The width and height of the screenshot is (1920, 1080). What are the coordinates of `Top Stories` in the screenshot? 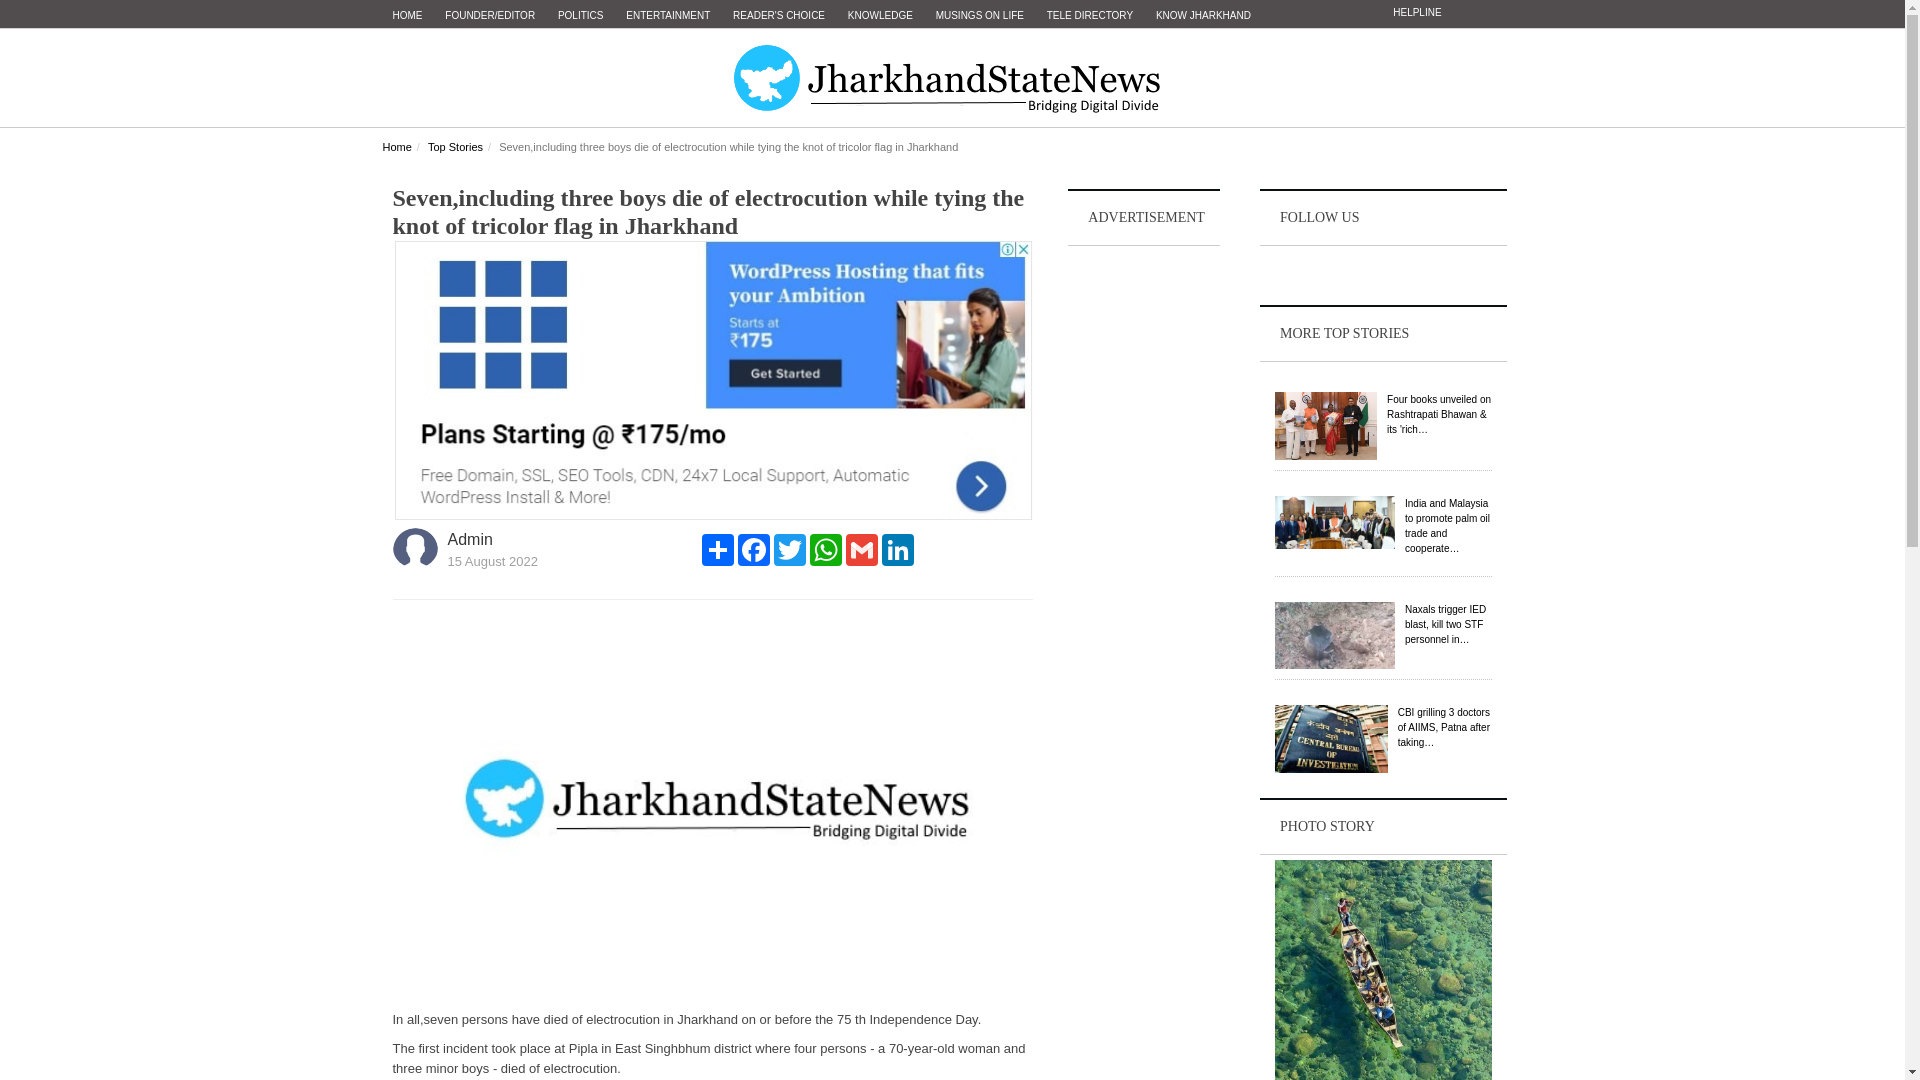 It's located at (456, 147).